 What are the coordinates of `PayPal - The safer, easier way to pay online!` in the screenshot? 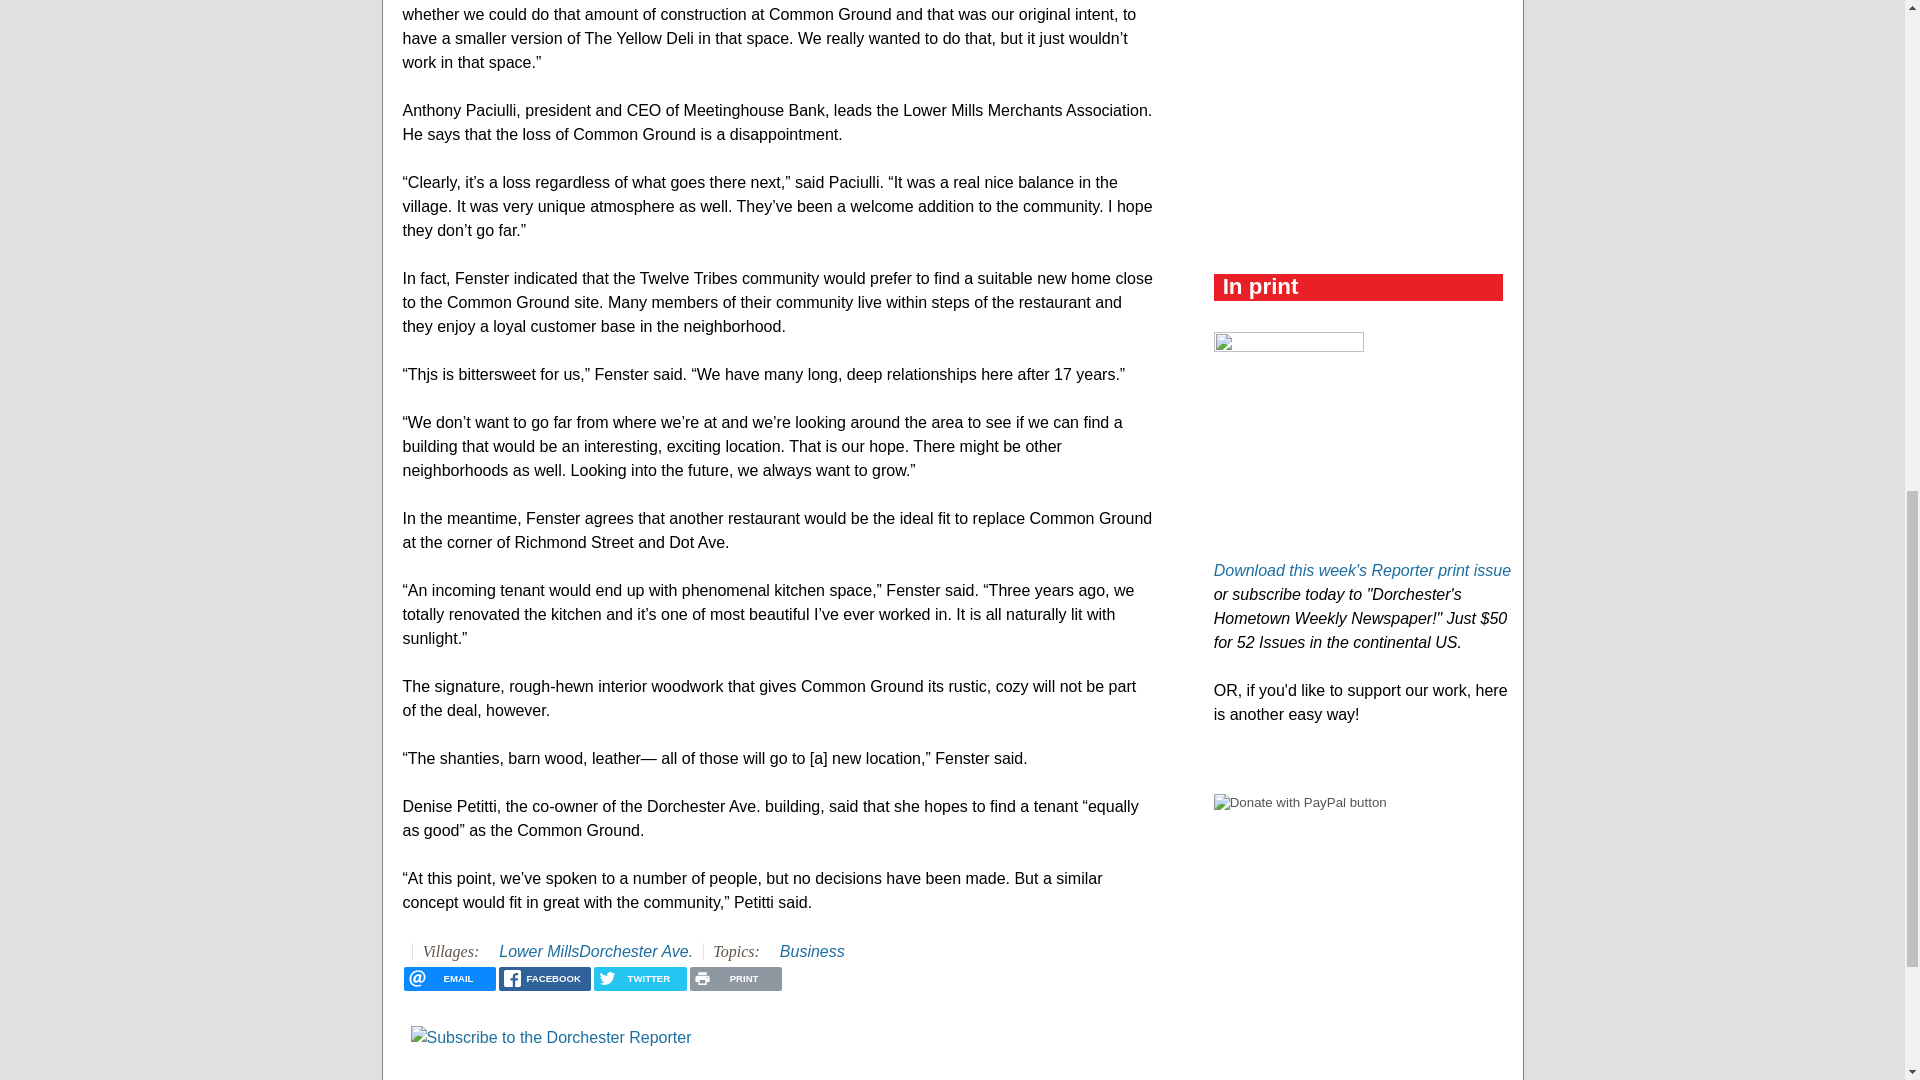 It's located at (1300, 802).